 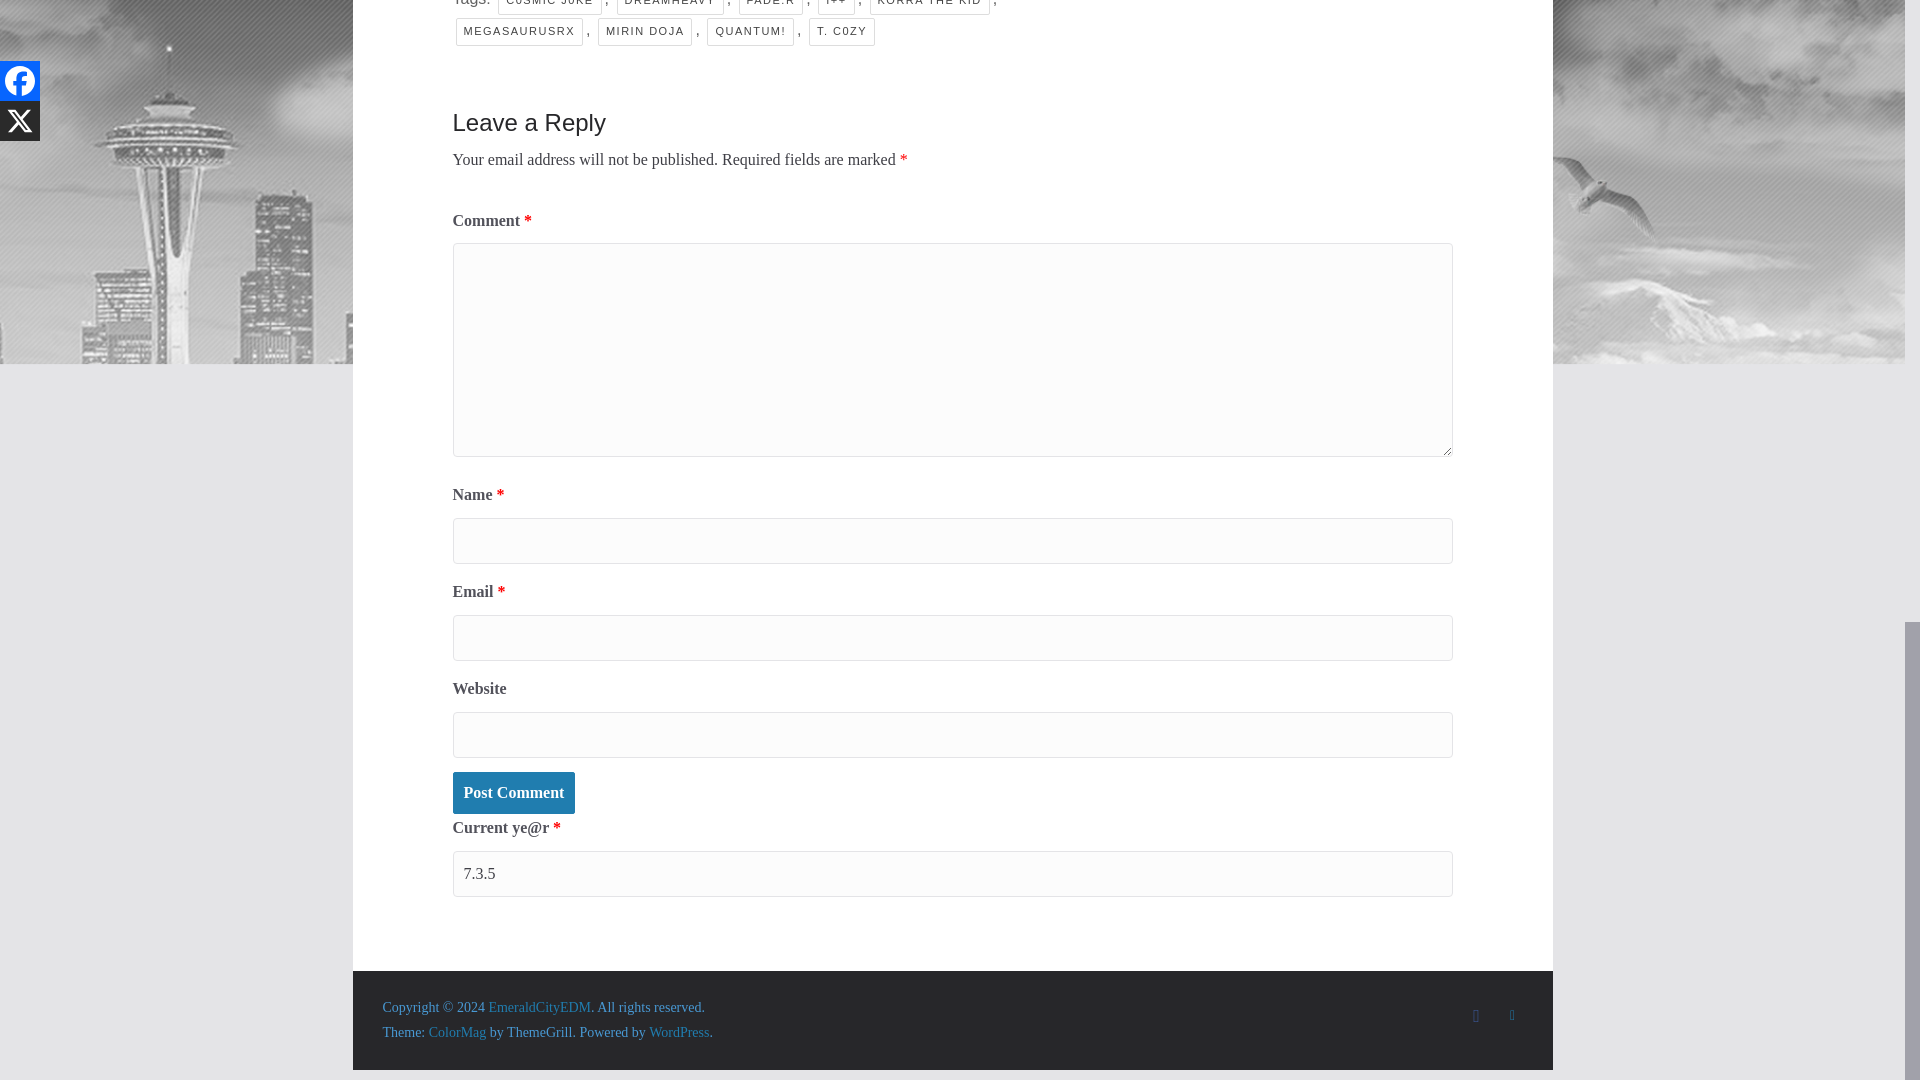 I want to click on ColorMag, so click(x=458, y=1032).